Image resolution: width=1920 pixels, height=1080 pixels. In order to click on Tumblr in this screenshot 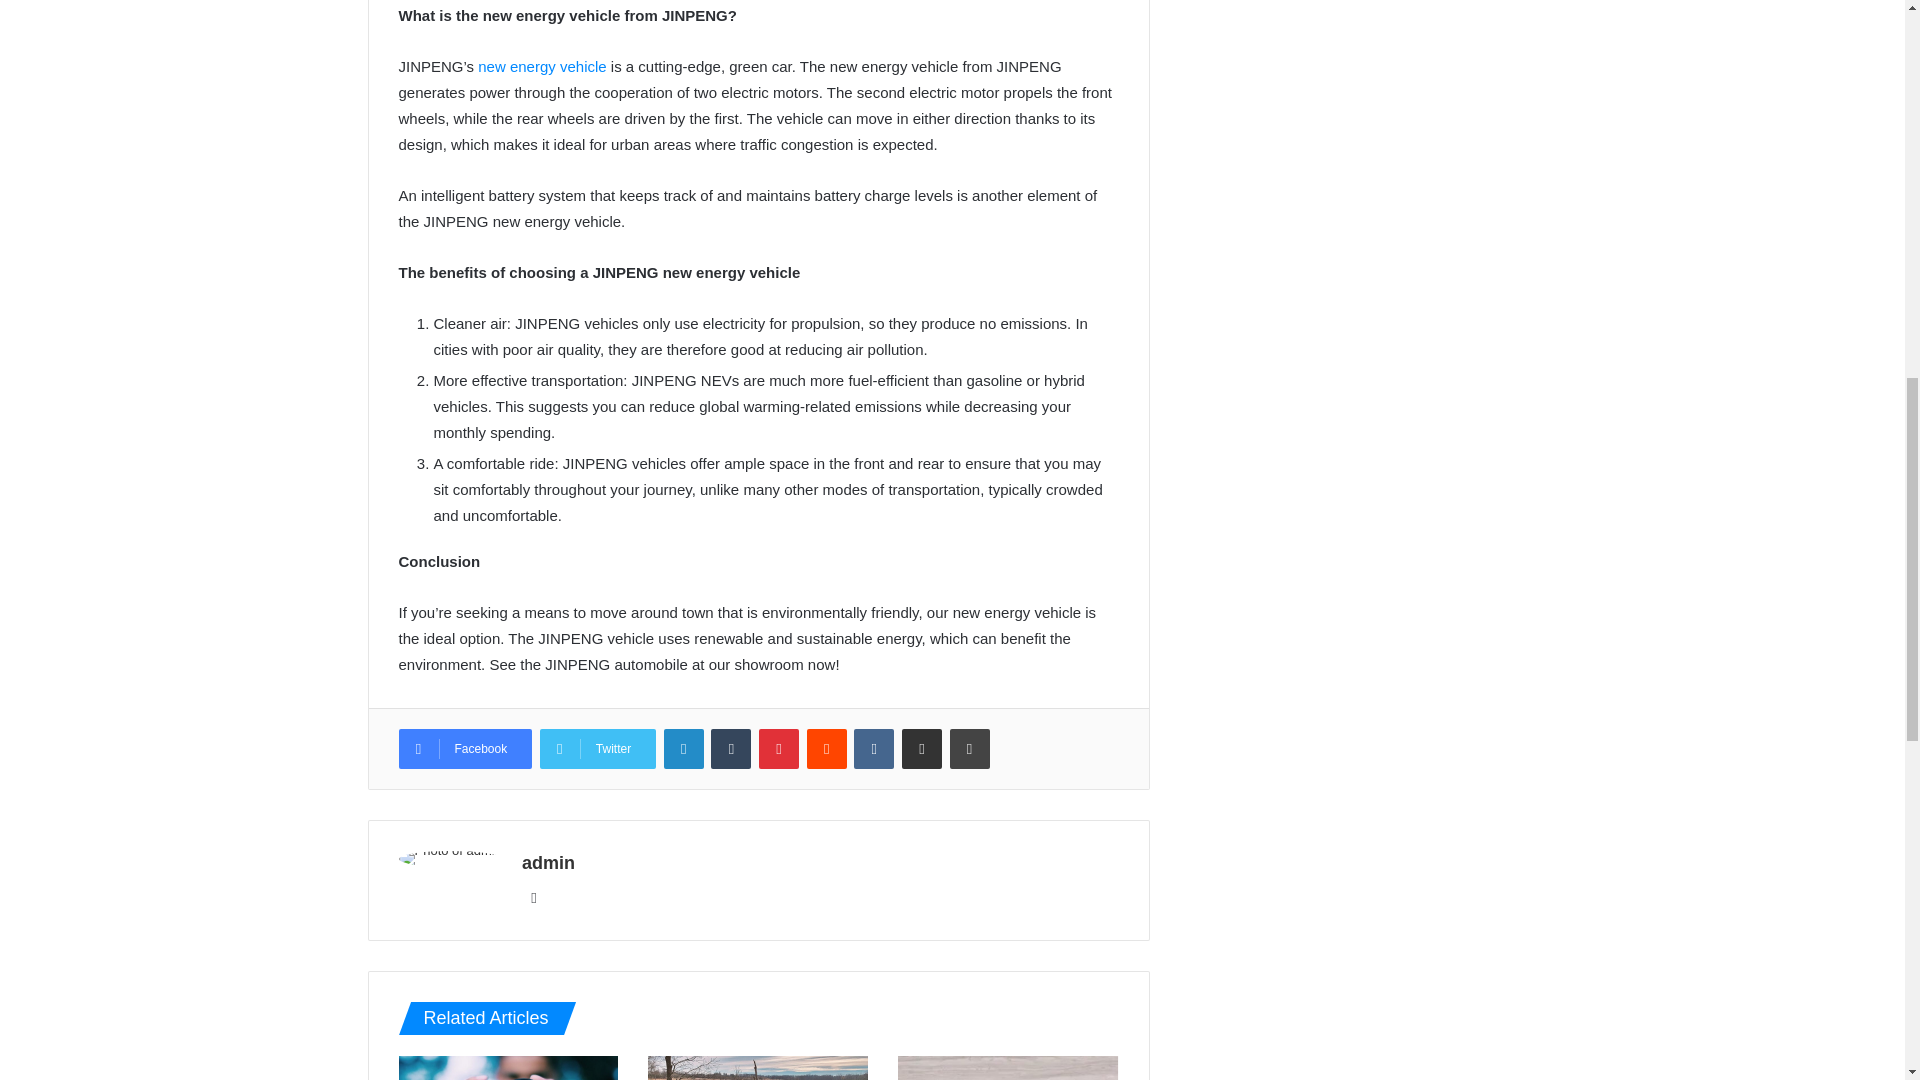, I will do `click(730, 748)`.